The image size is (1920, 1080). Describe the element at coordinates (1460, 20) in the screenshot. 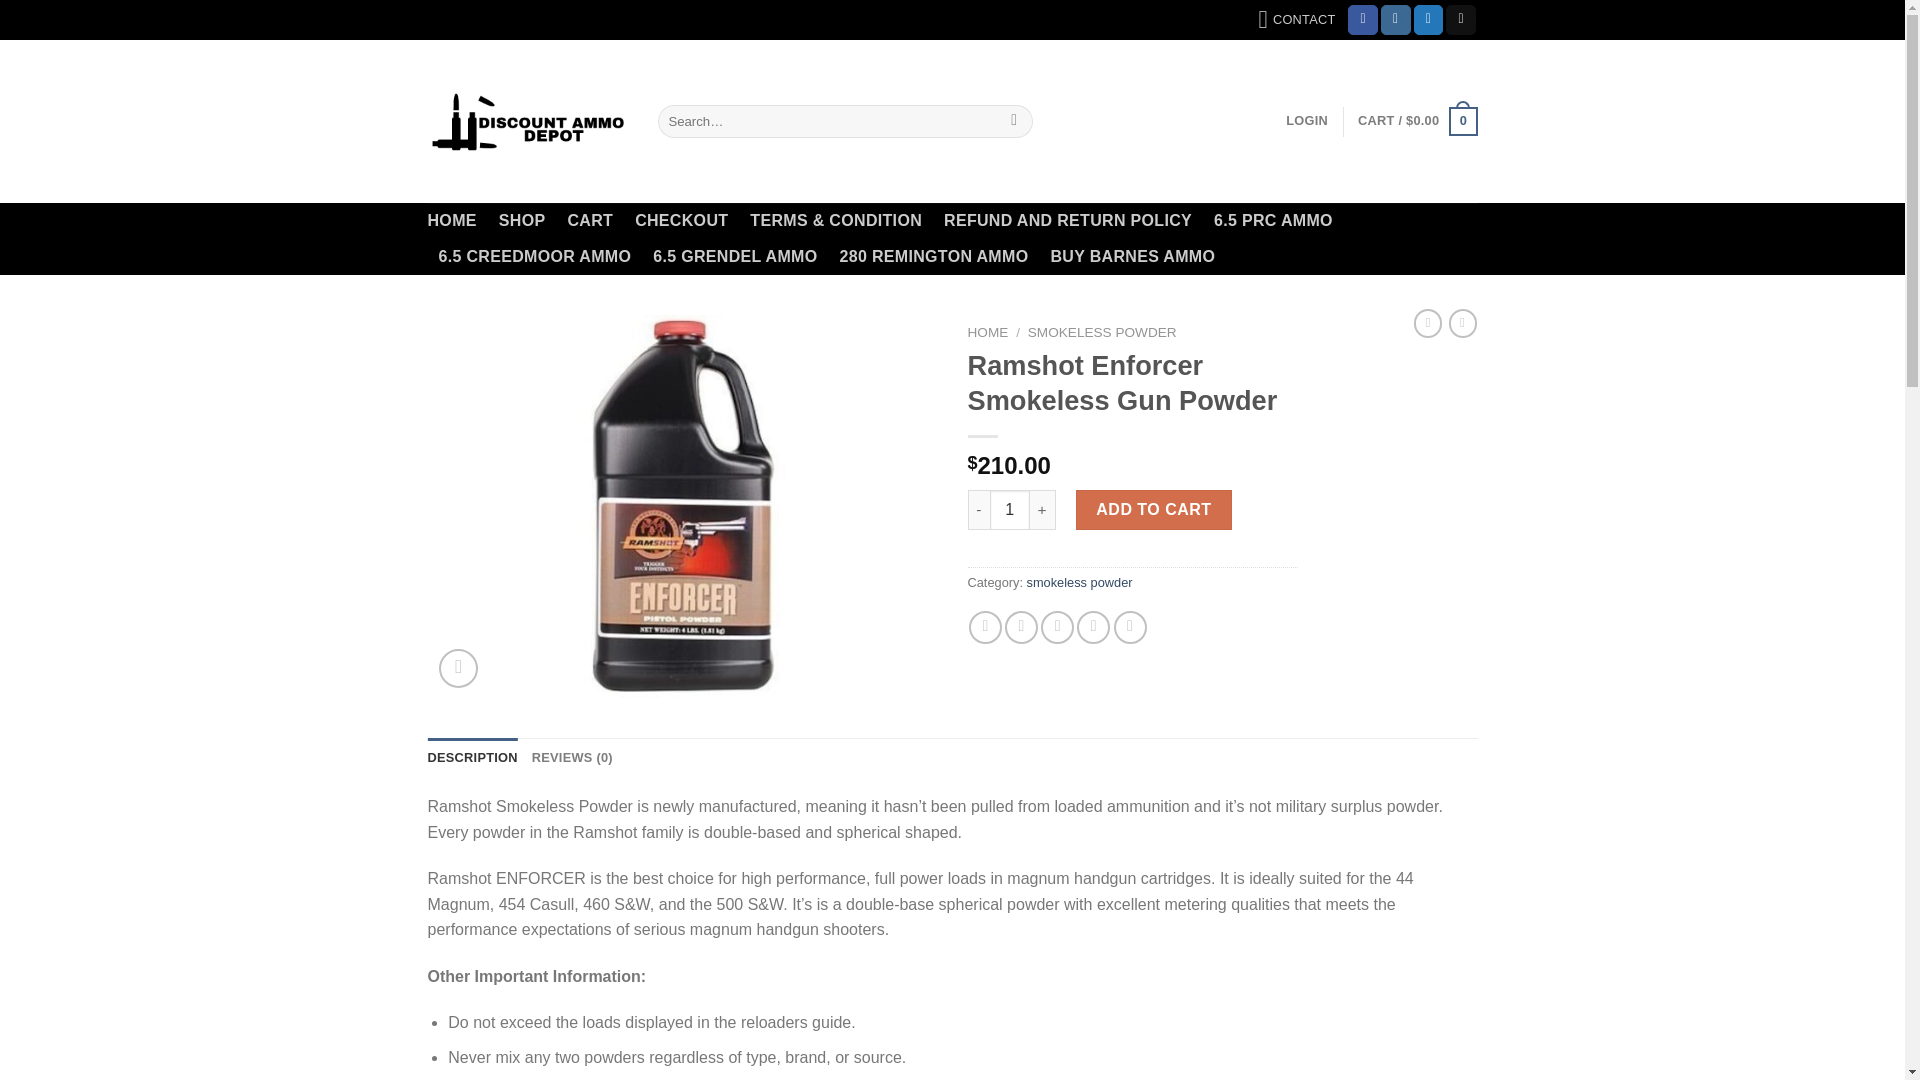

I see `Send us an email` at that location.